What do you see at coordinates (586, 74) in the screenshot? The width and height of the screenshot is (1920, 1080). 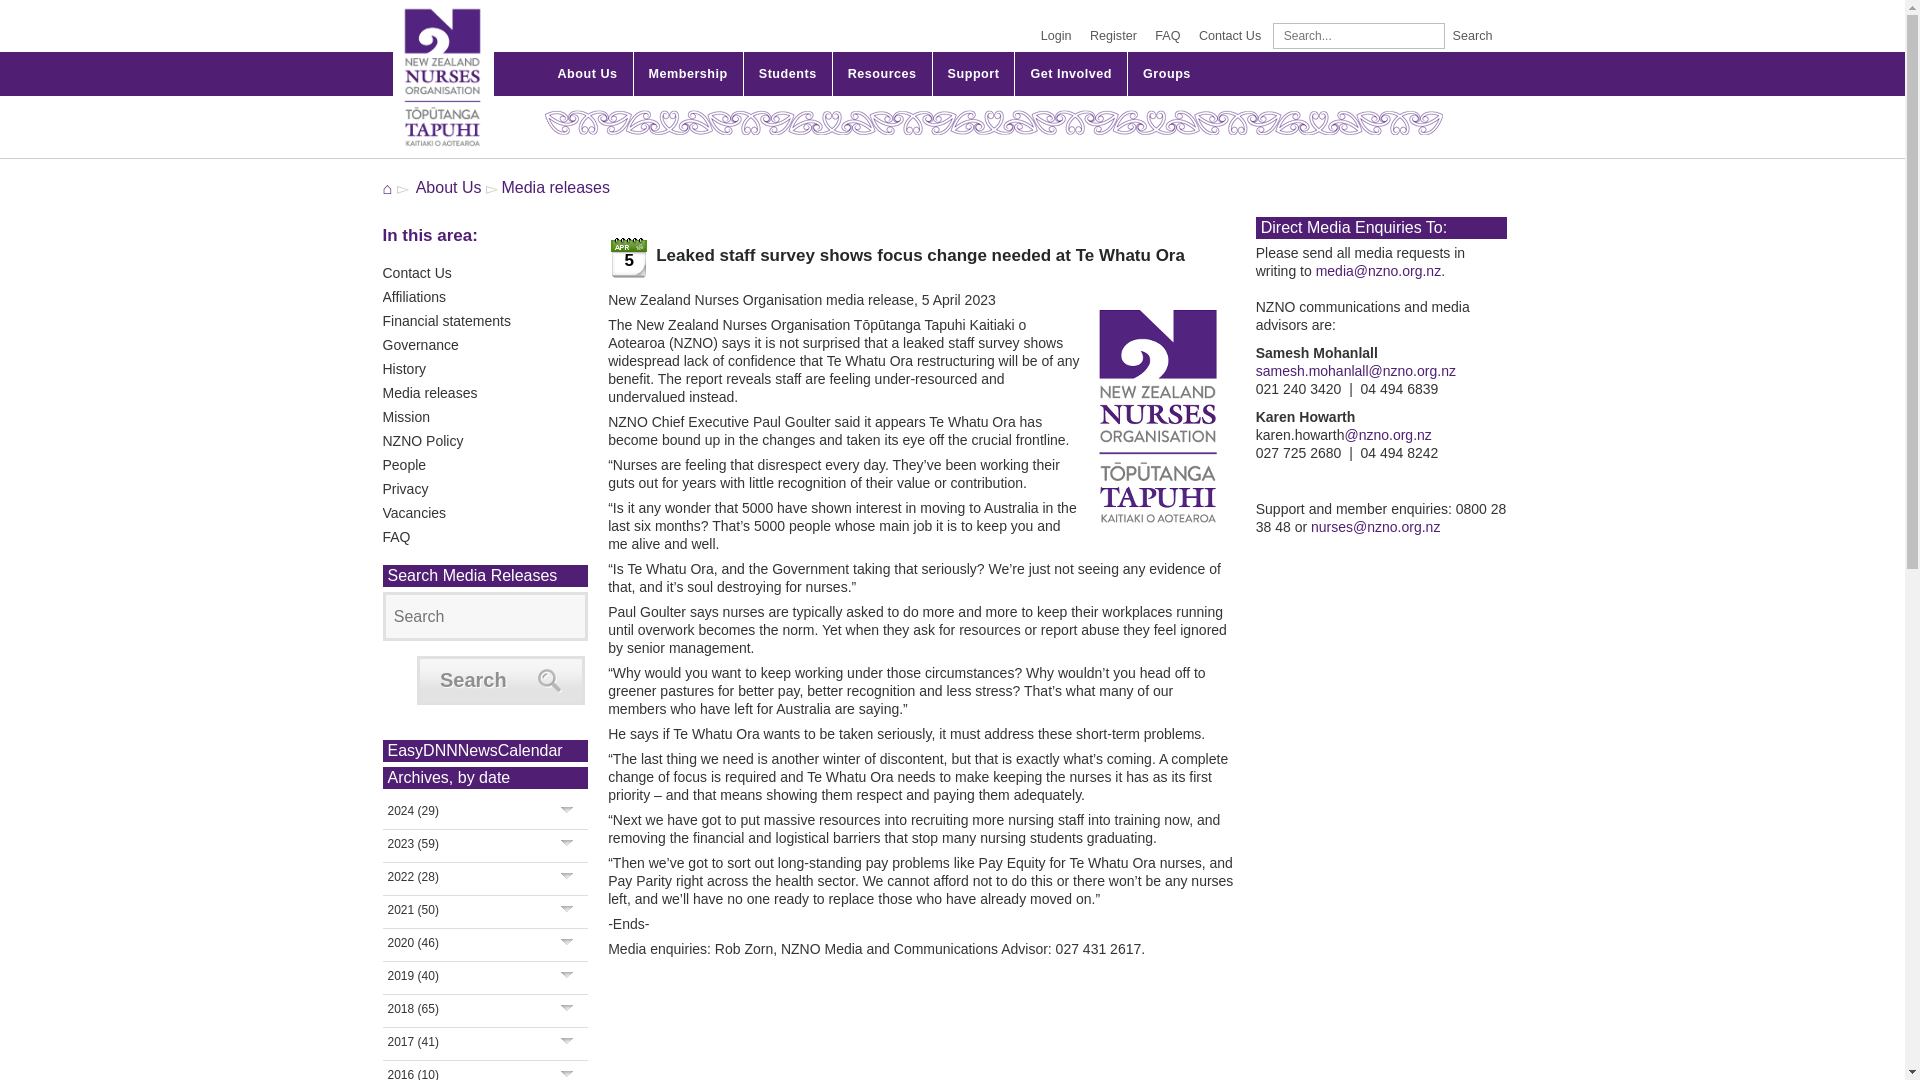 I see `About Us` at bounding box center [586, 74].